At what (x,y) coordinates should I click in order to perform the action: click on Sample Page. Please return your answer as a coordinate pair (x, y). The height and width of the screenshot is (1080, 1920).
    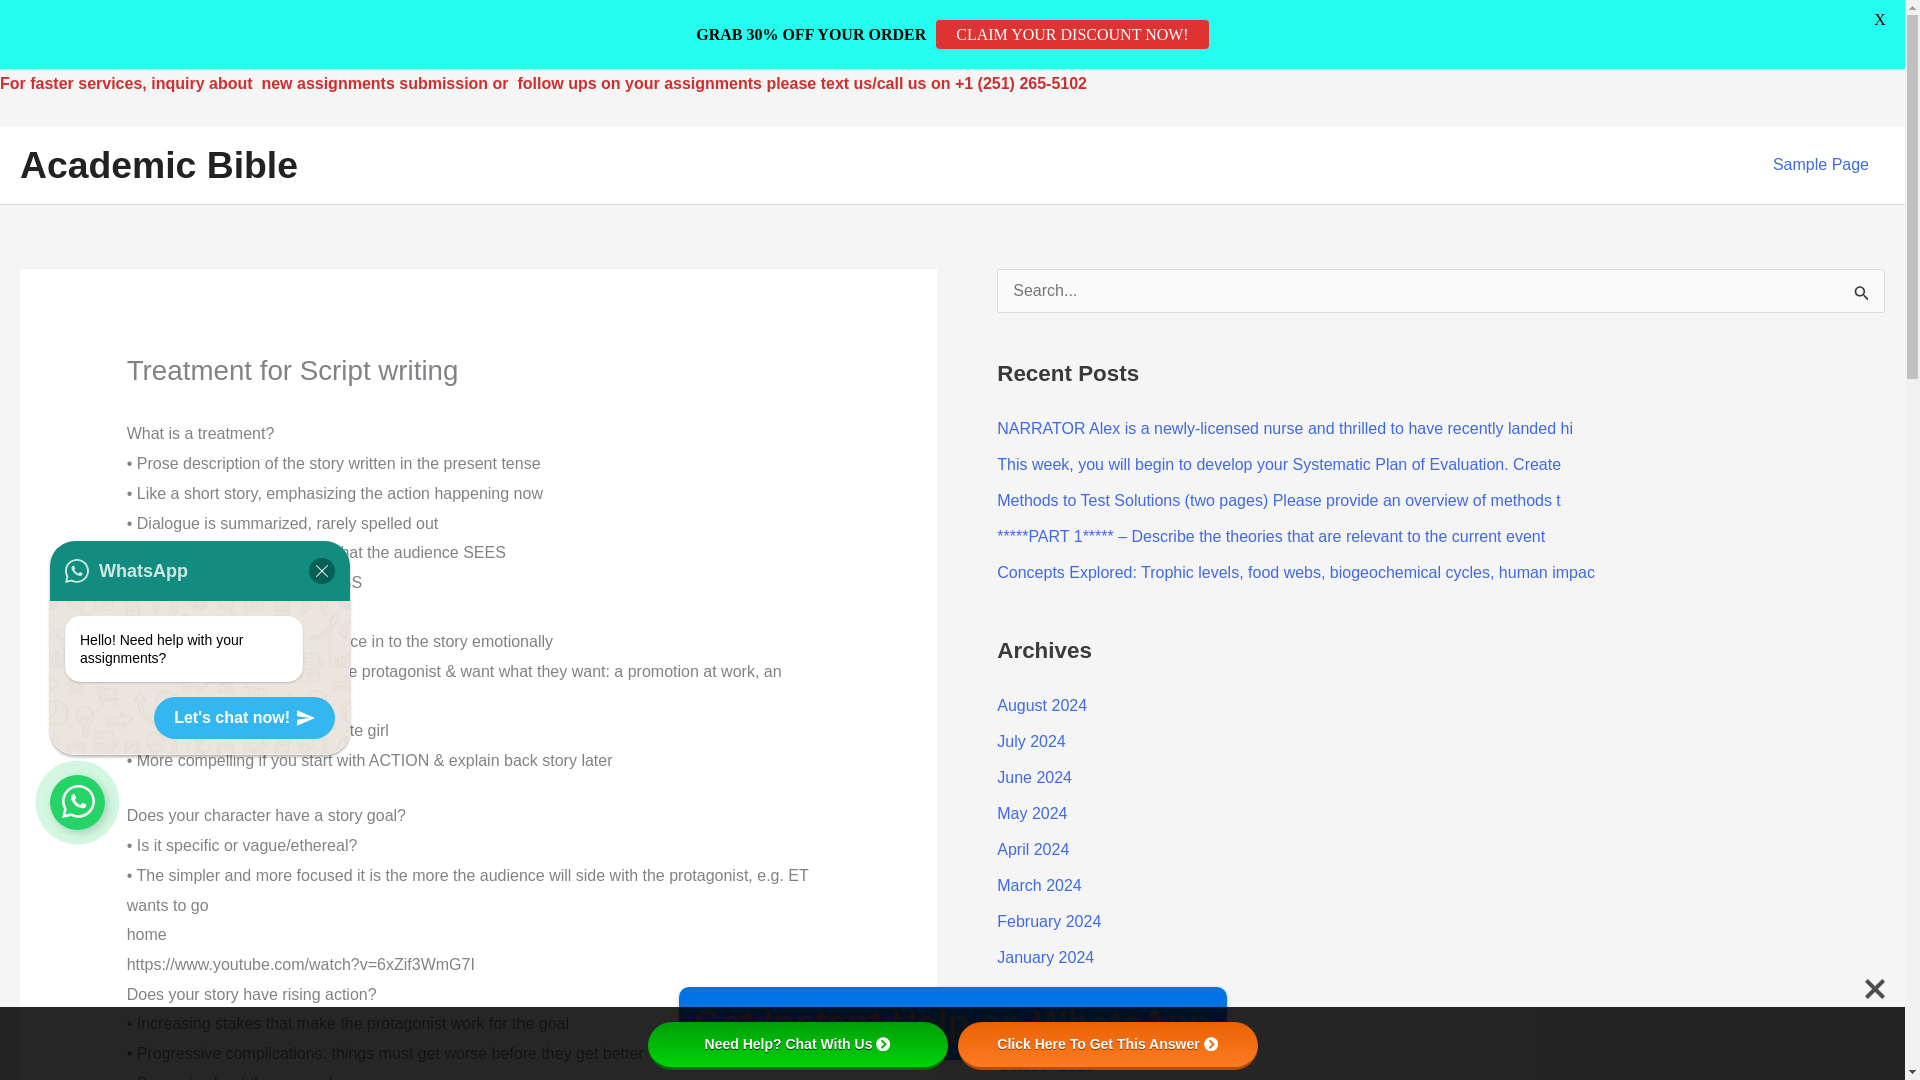
    Looking at the image, I should click on (1820, 164).